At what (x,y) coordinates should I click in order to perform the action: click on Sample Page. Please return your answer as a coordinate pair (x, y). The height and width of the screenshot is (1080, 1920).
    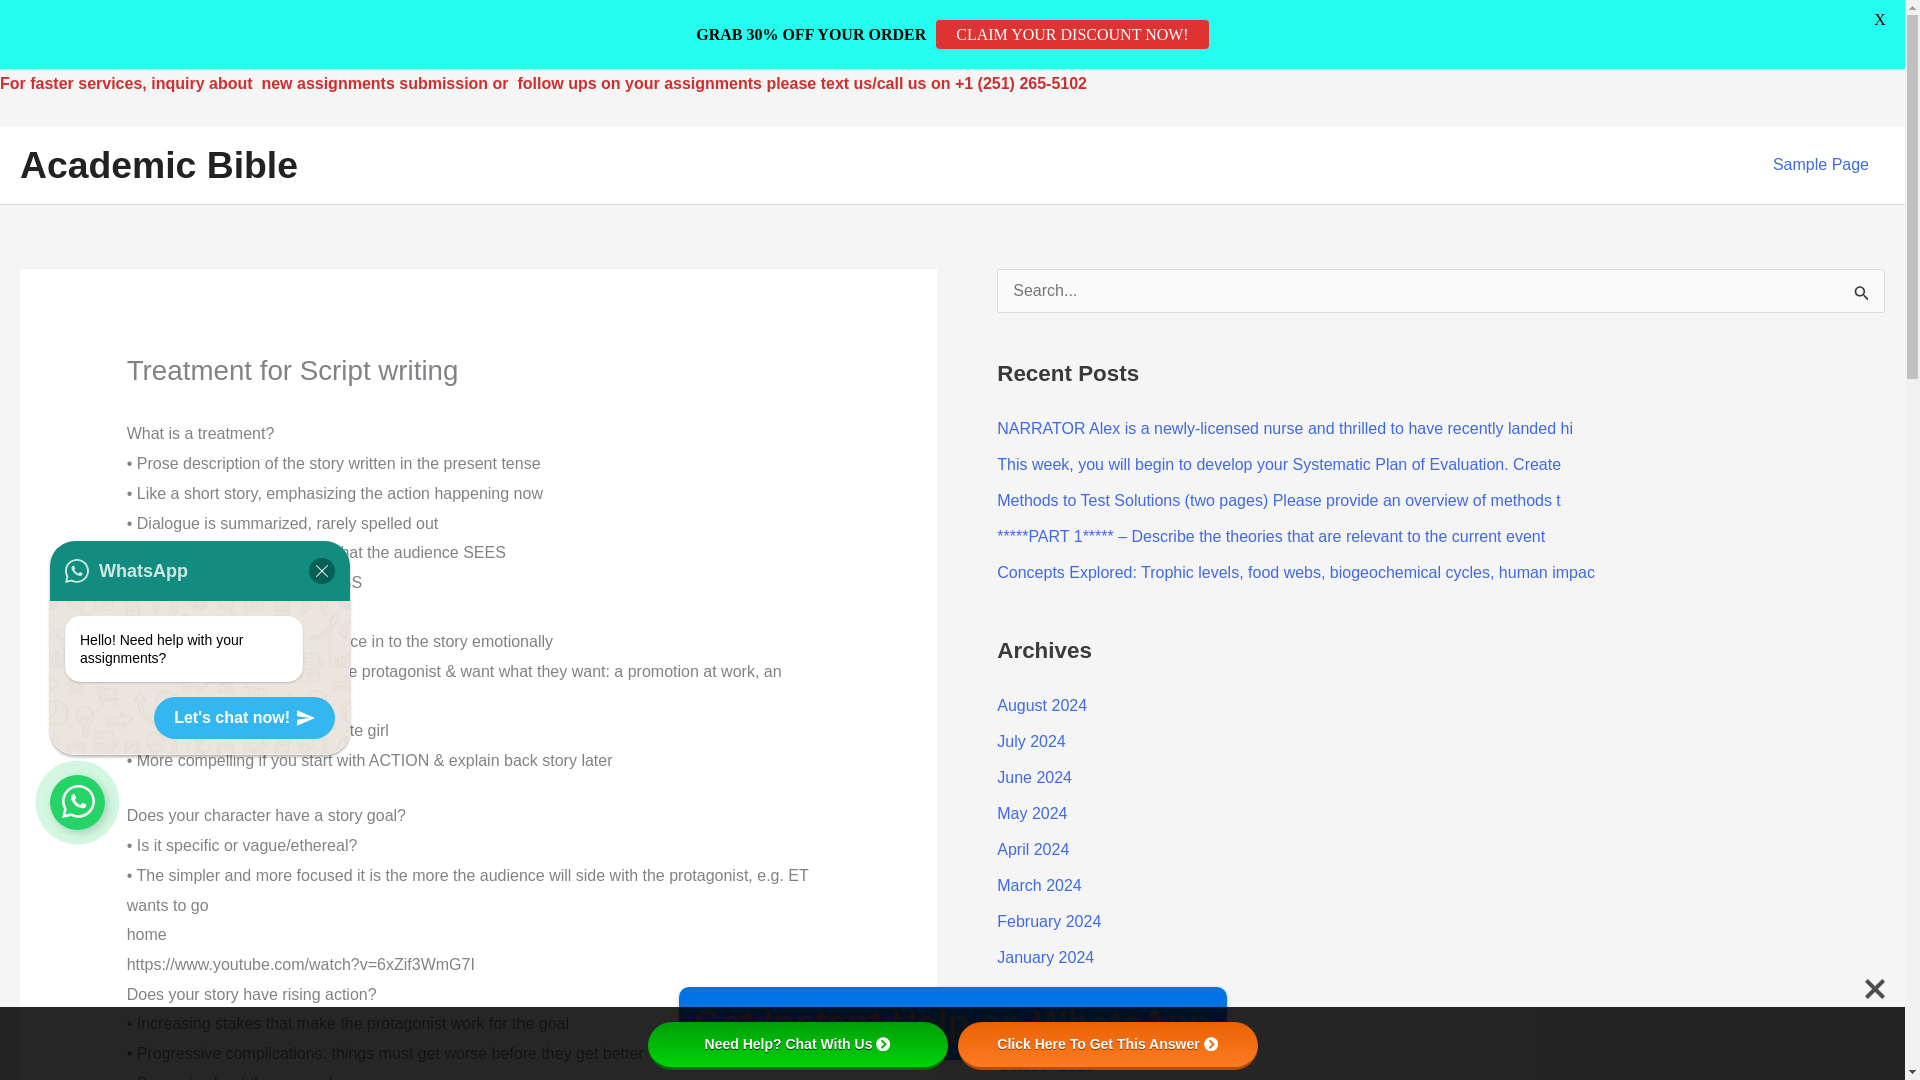
    Looking at the image, I should click on (1820, 164).